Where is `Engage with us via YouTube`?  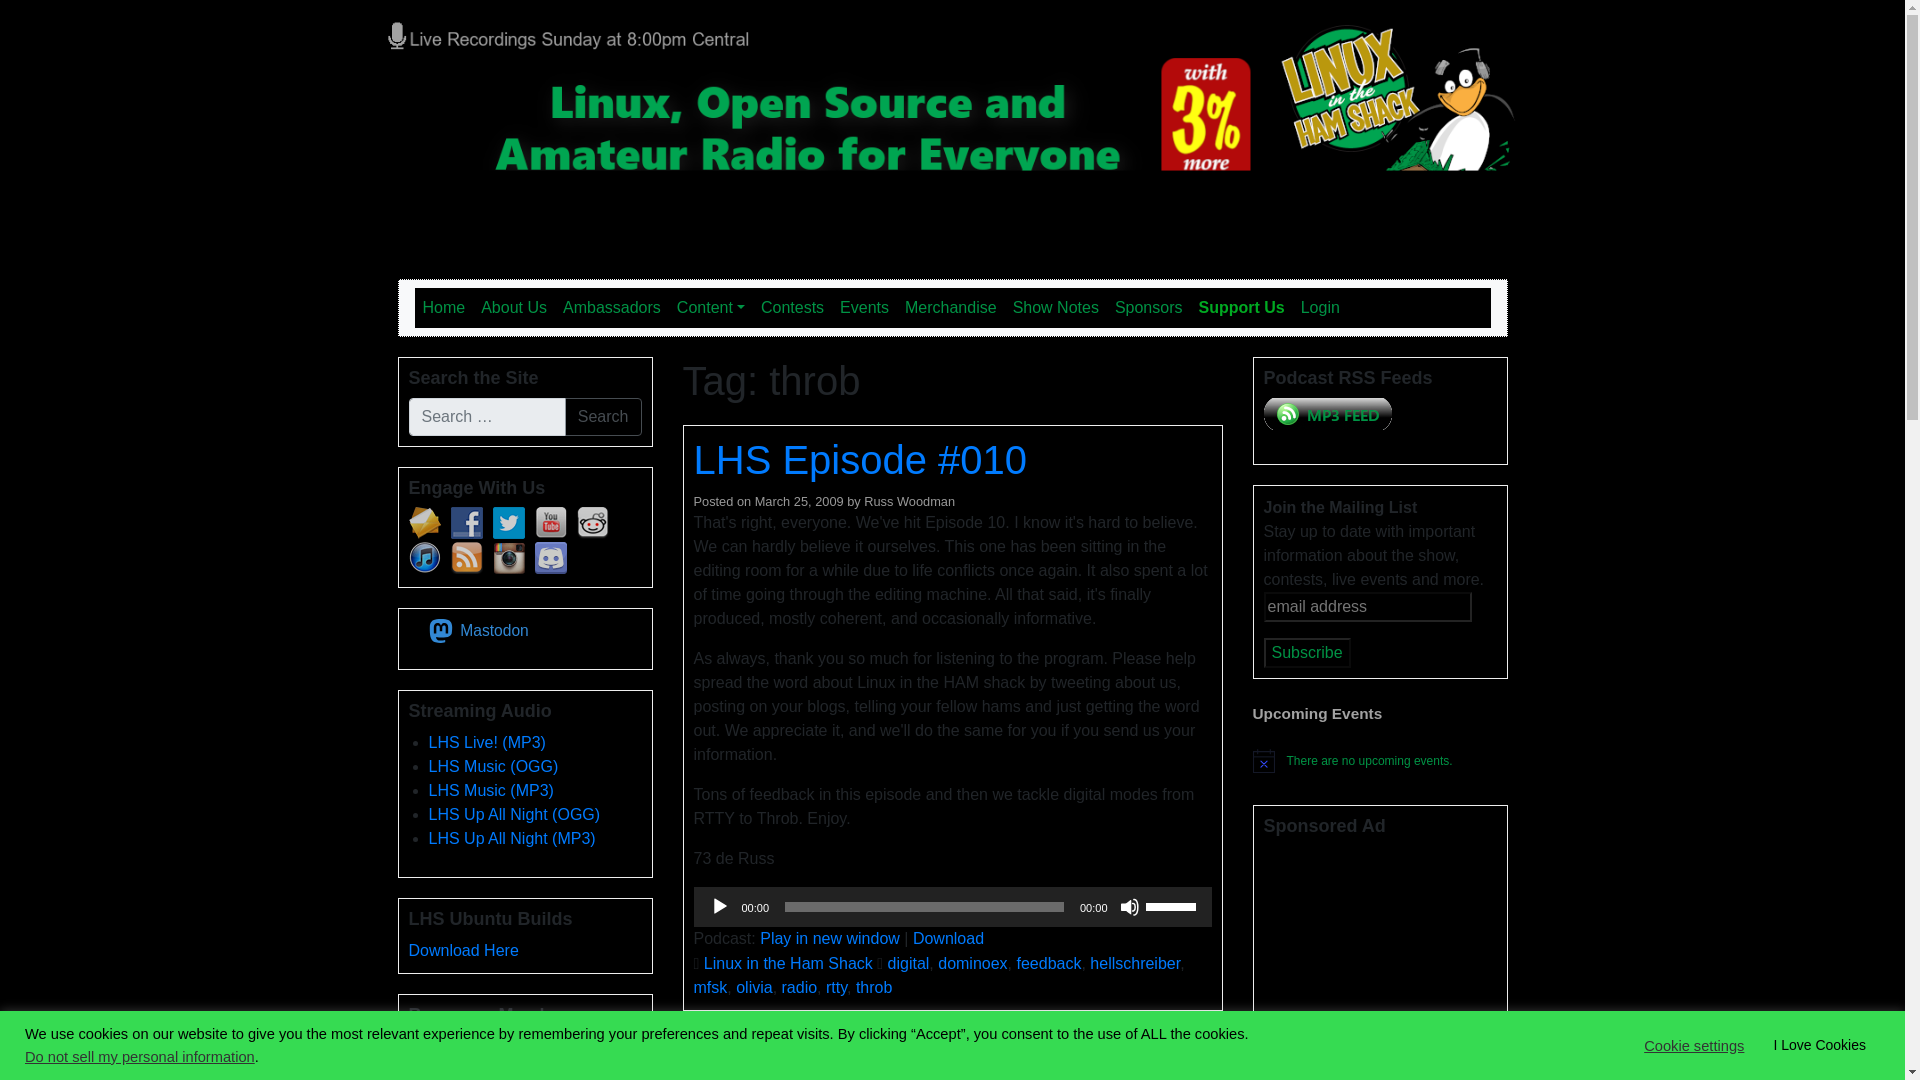 Engage with us via YouTube is located at coordinates (550, 522).